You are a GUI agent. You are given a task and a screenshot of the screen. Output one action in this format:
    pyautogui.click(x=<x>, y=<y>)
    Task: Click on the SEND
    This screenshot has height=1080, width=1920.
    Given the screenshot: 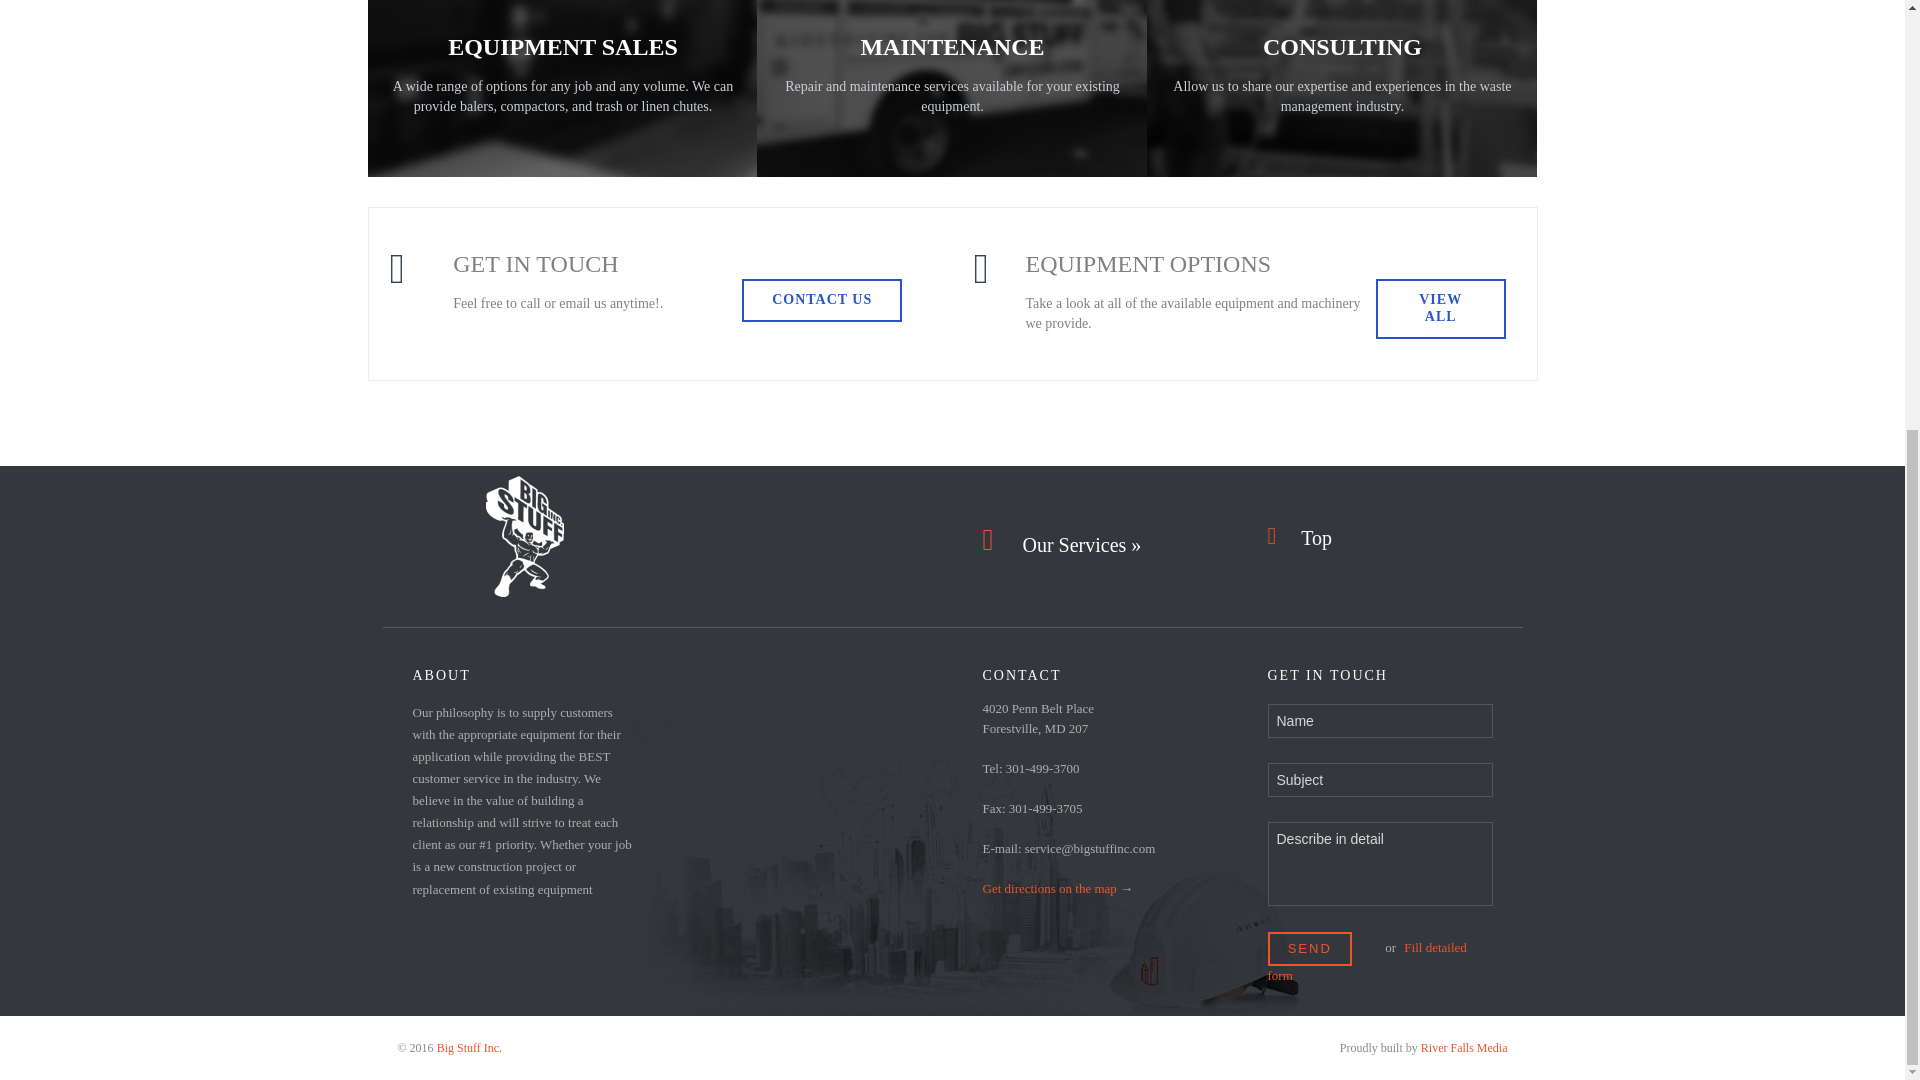 What is the action you would take?
    pyautogui.click(x=1310, y=949)
    